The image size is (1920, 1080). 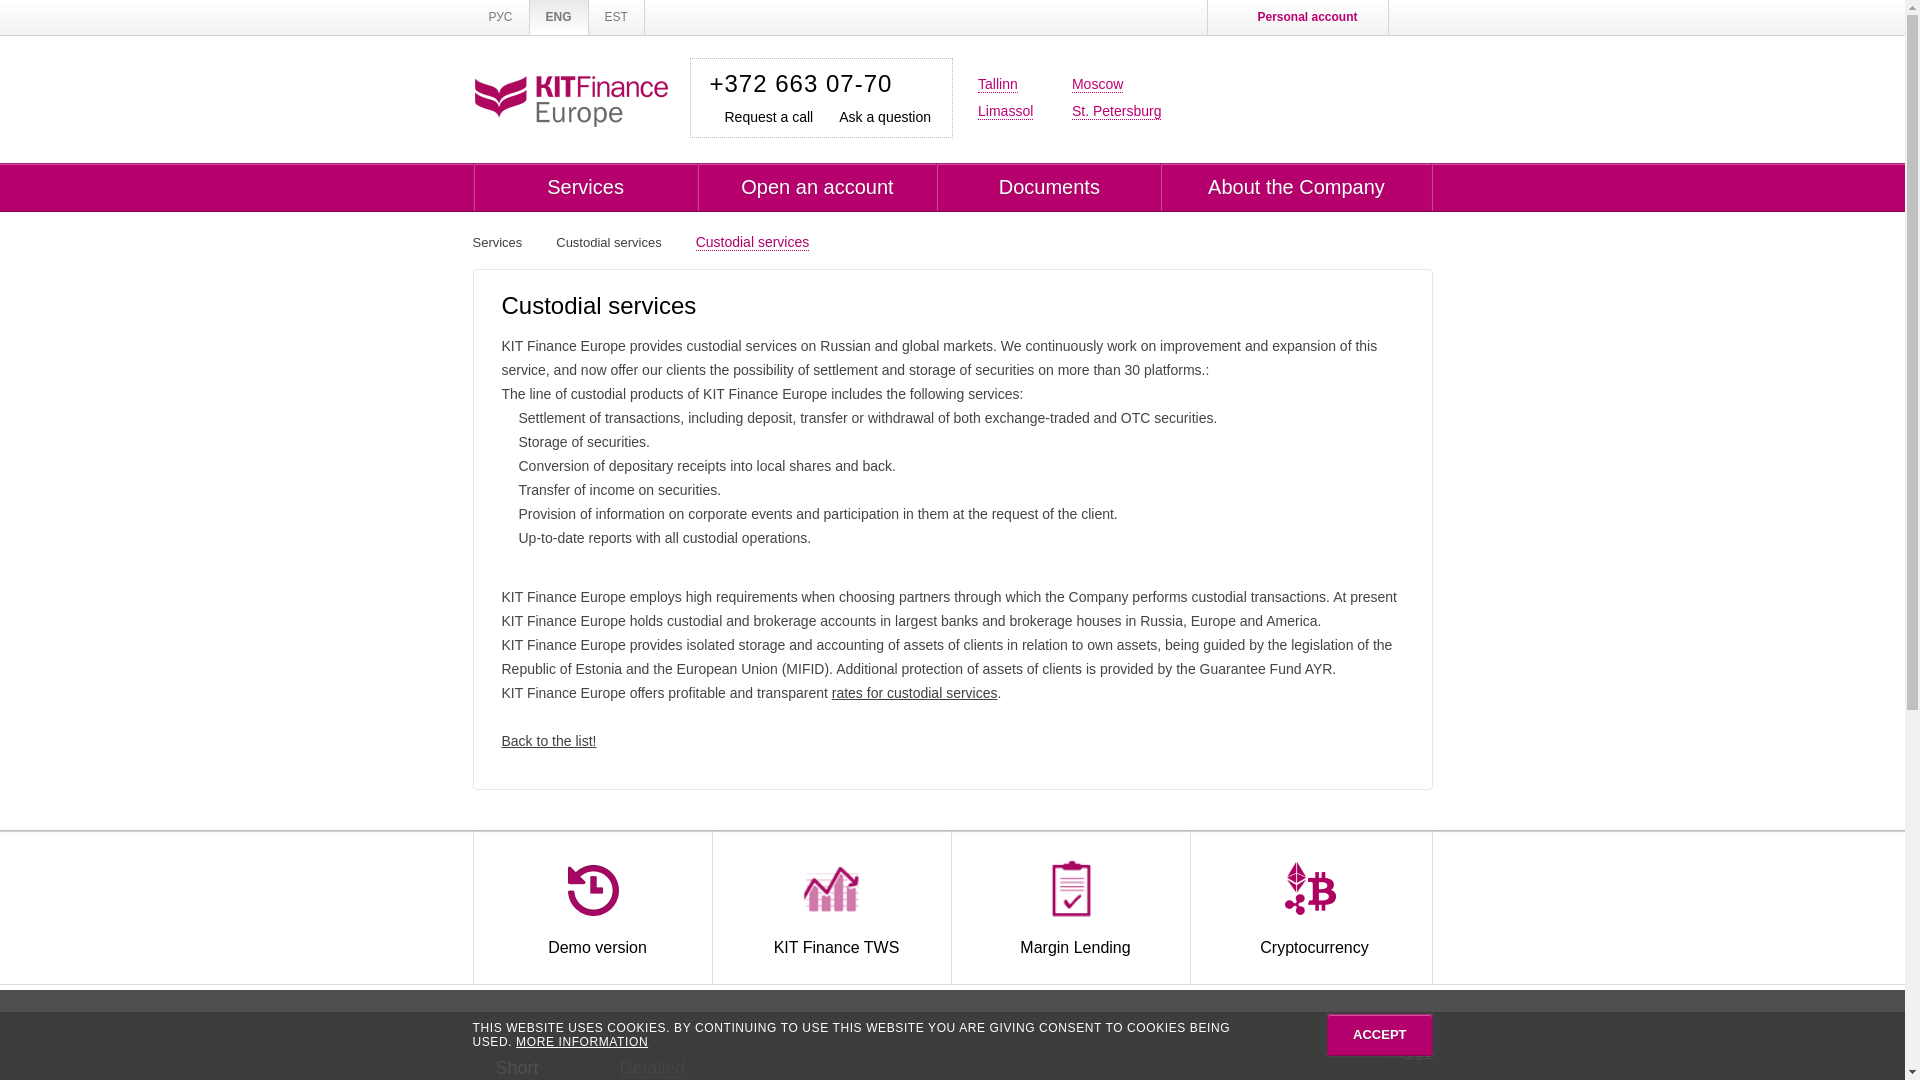 What do you see at coordinates (617, 17) in the screenshot?
I see `EST` at bounding box center [617, 17].